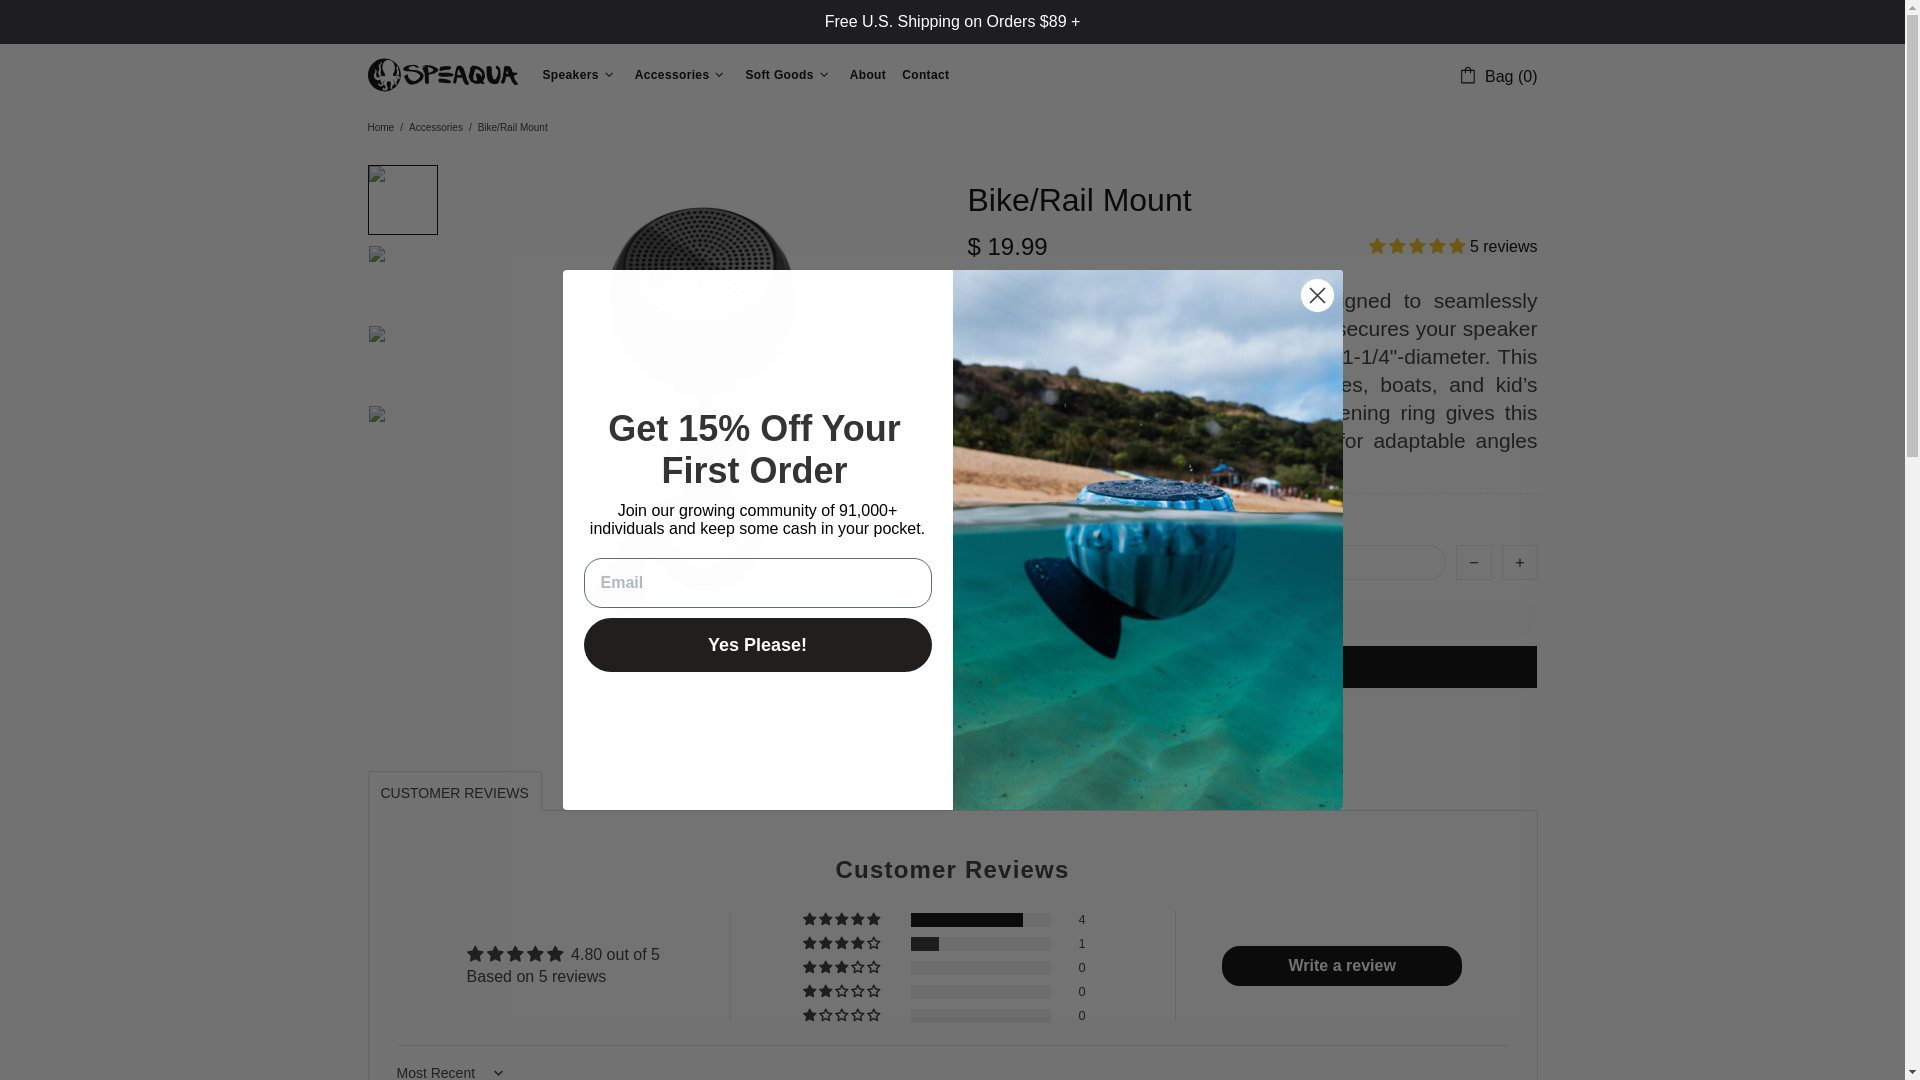 This screenshot has height=1080, width=1920. I want to click on 1, so click(1206, 562).